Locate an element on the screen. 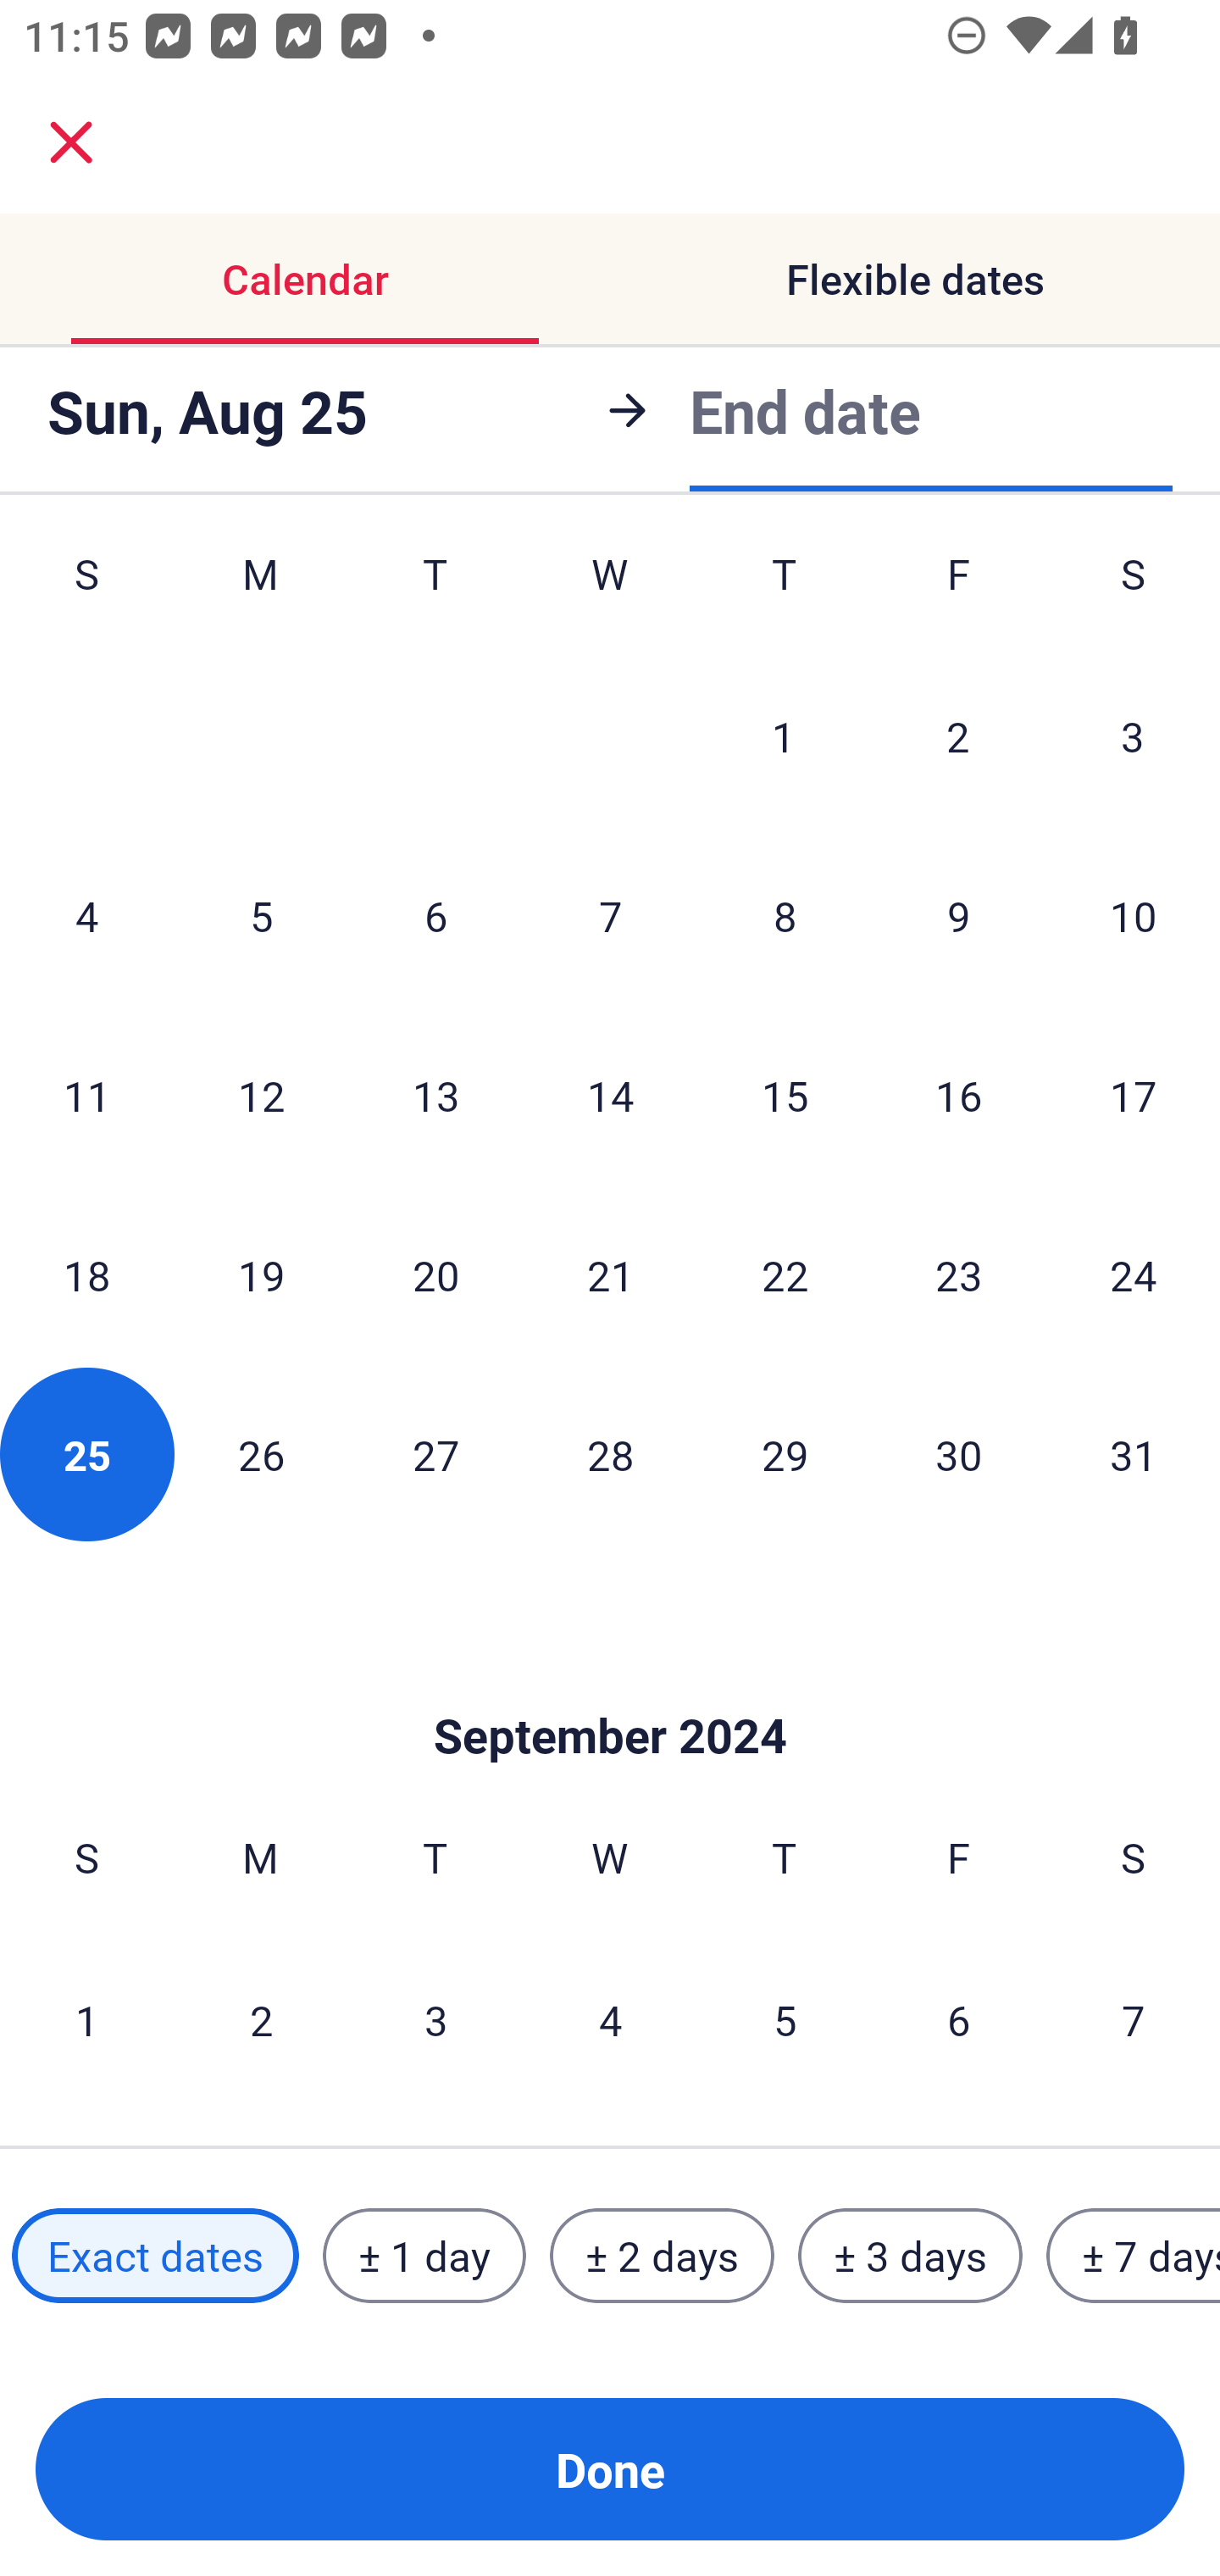 This screenshot has height=2576, width=1220. Exact dates is located at coordinates (155, 2255).